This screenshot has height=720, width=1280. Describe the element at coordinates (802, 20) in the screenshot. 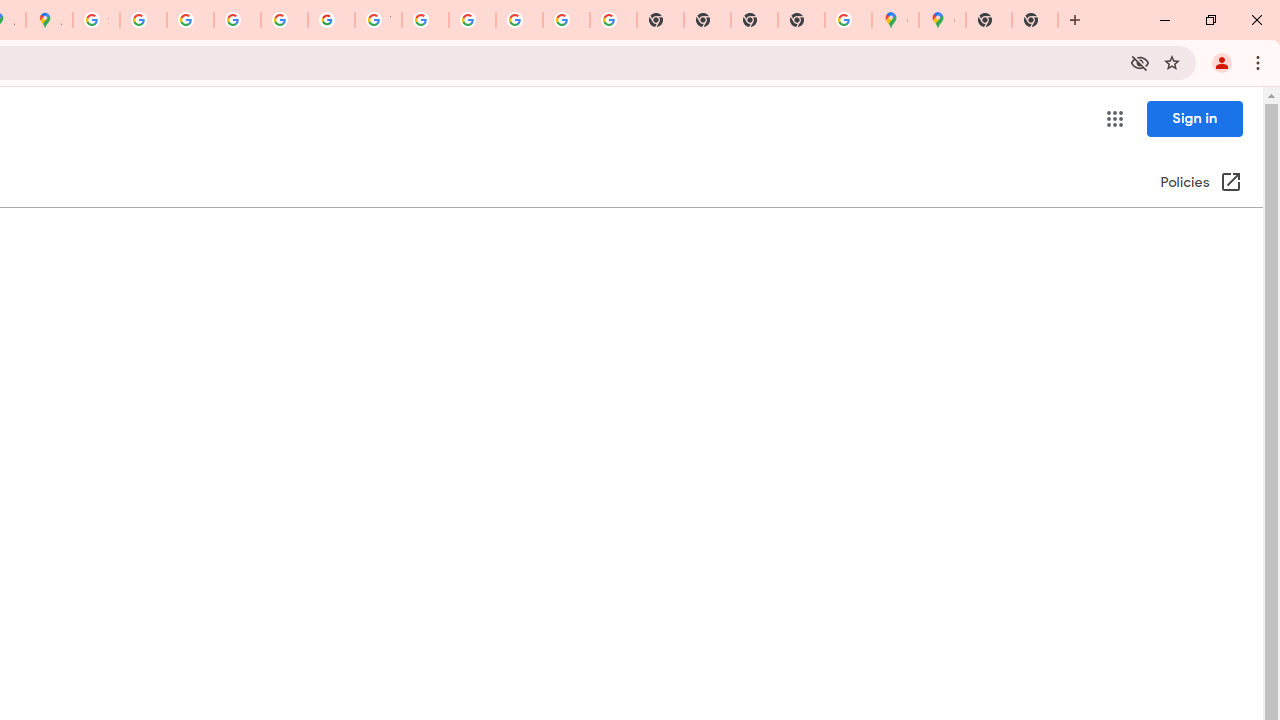

I see `New Tab` at that location.